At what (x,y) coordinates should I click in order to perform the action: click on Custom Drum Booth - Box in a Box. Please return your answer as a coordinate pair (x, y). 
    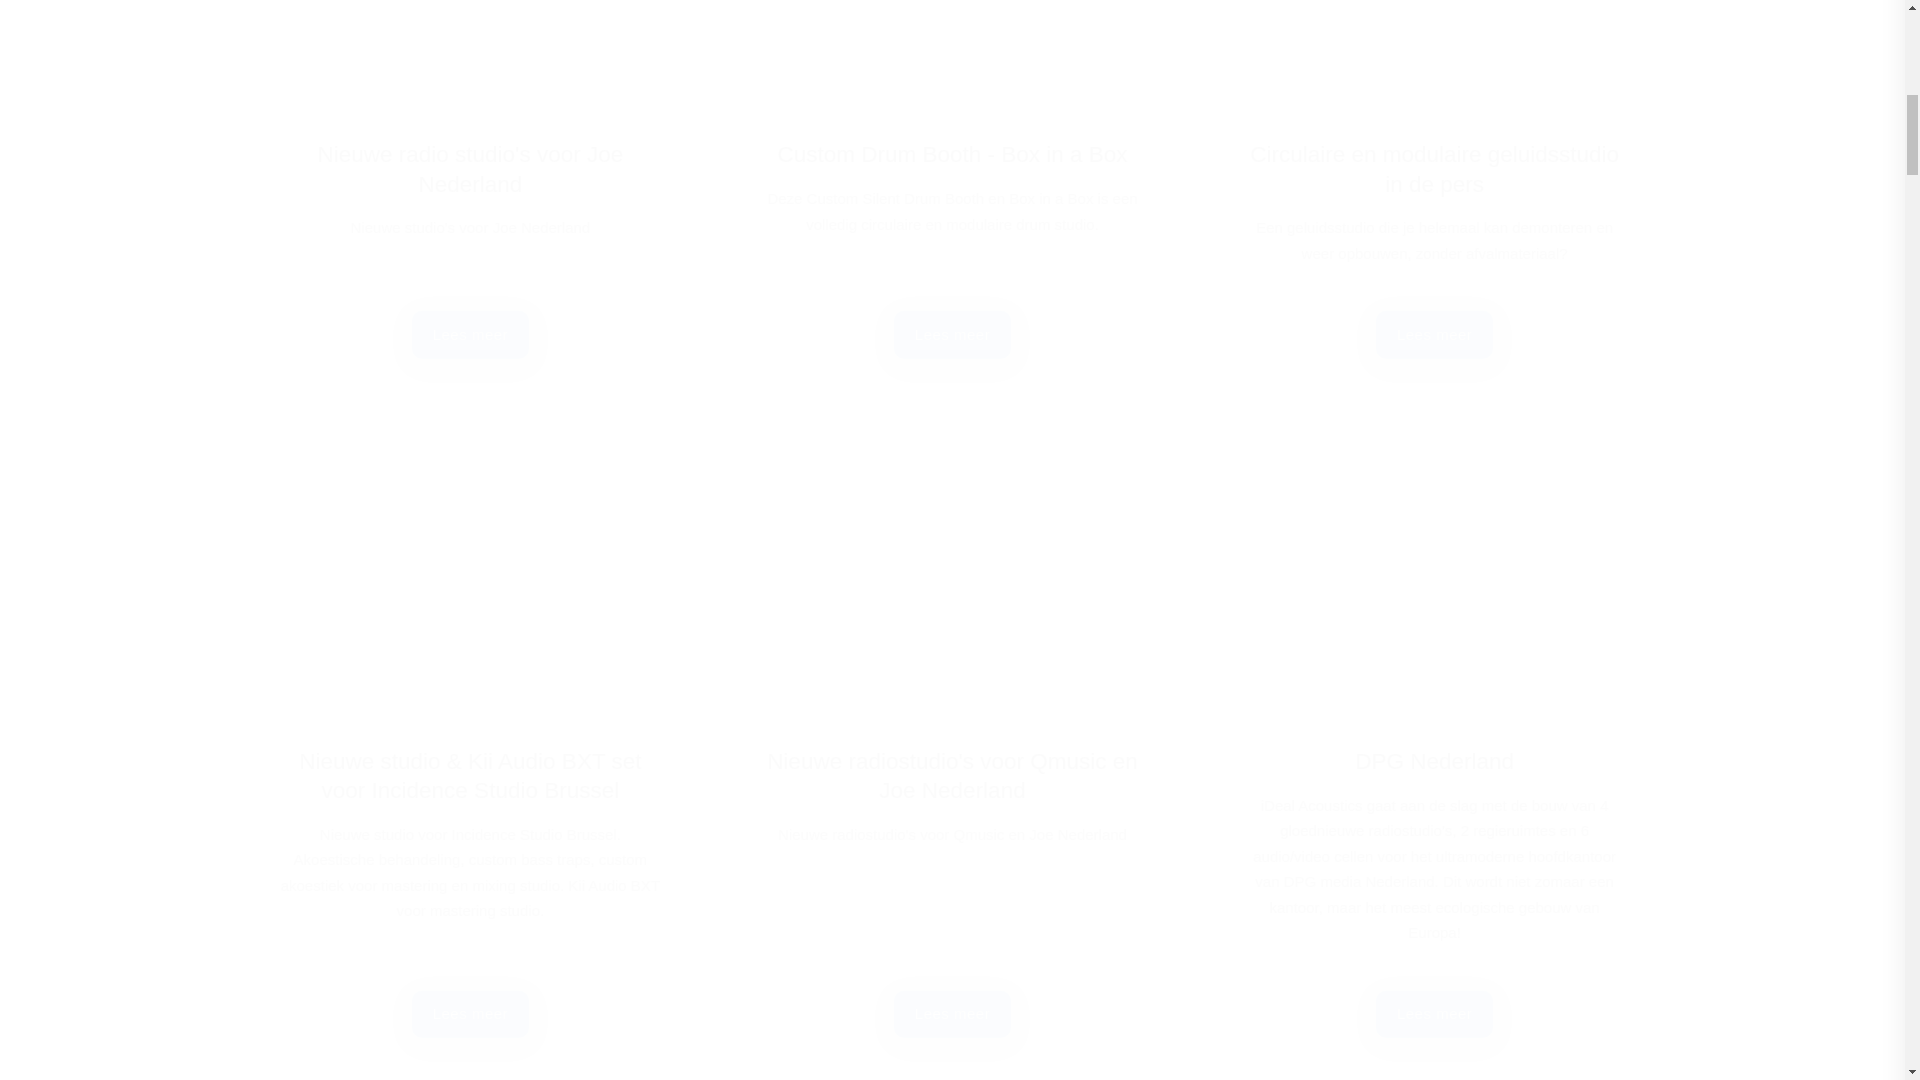
    Looking at the image, I should click on (952, 179).